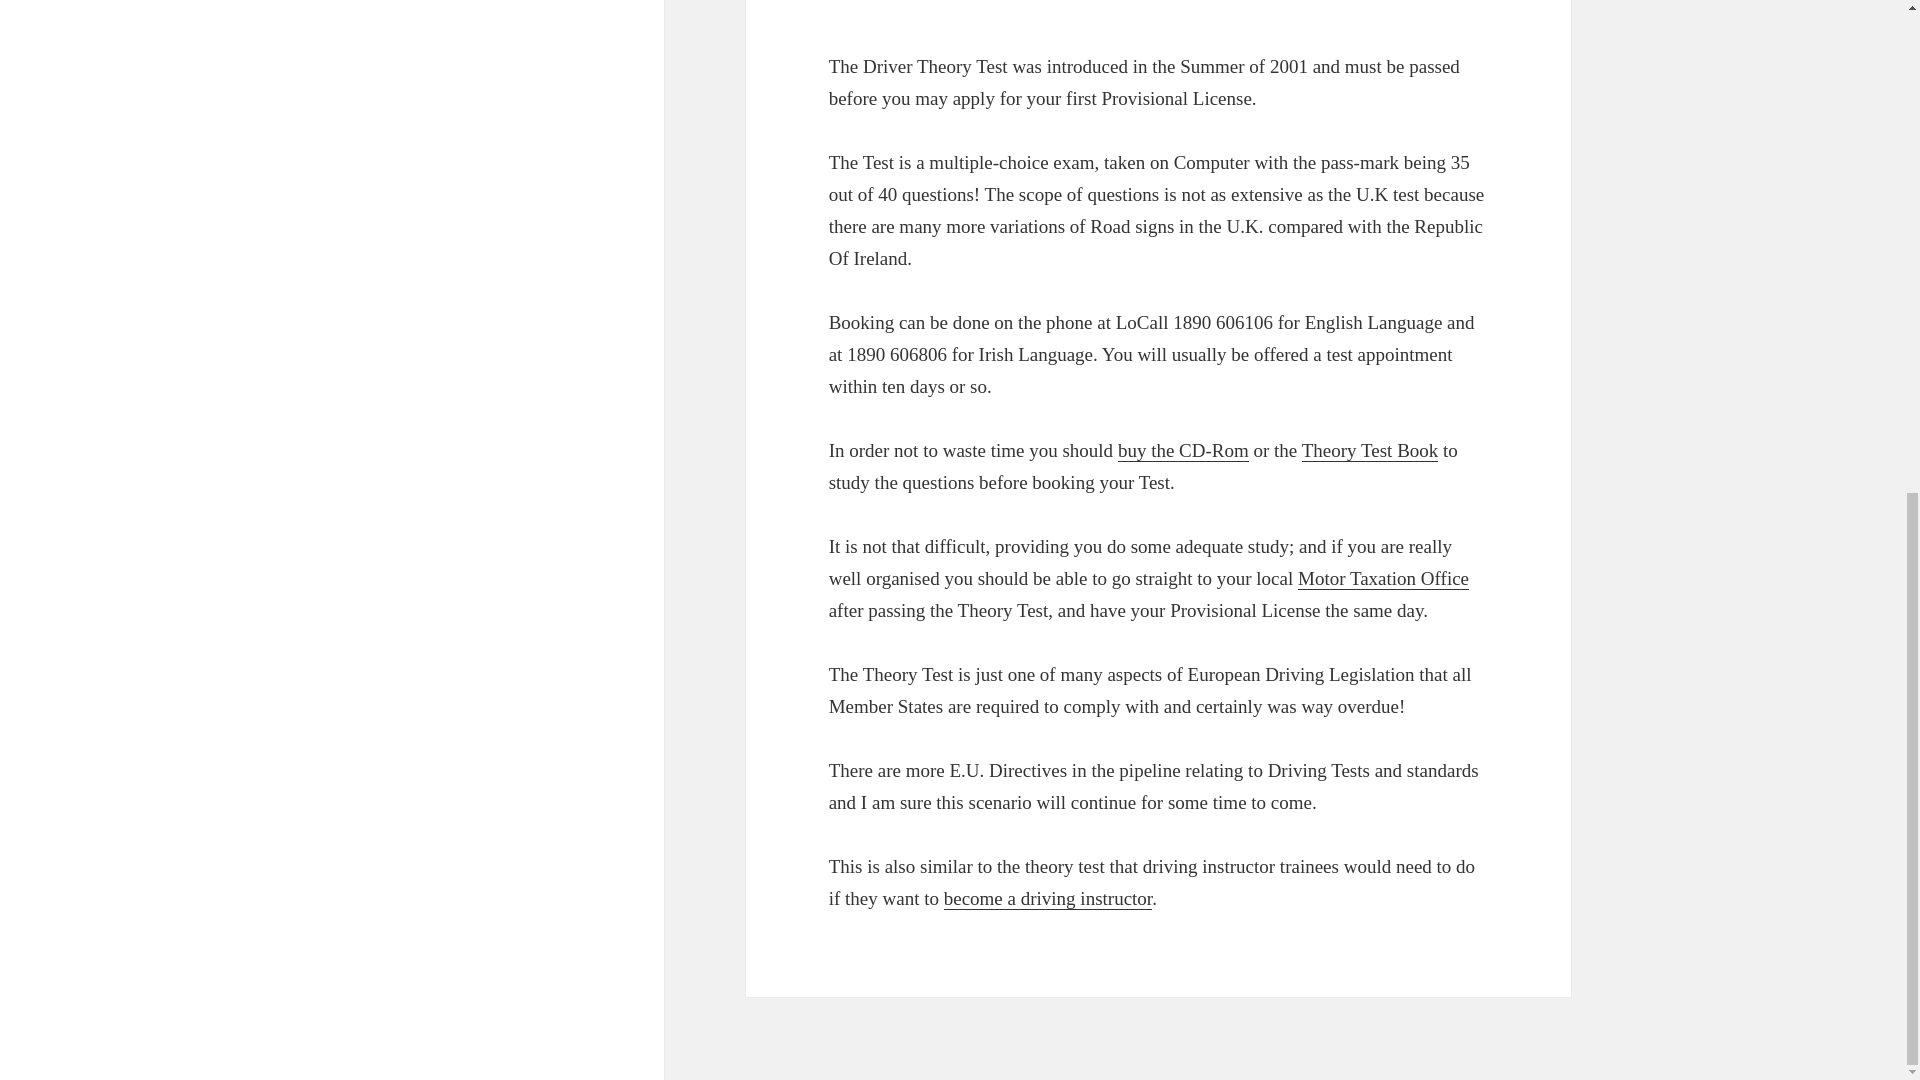 The height and width of the screenshot is (1080, 1920). Describe the element at coordinates (1183, 450) in the screenshot. I see `buy the CD-Rom` at that location.